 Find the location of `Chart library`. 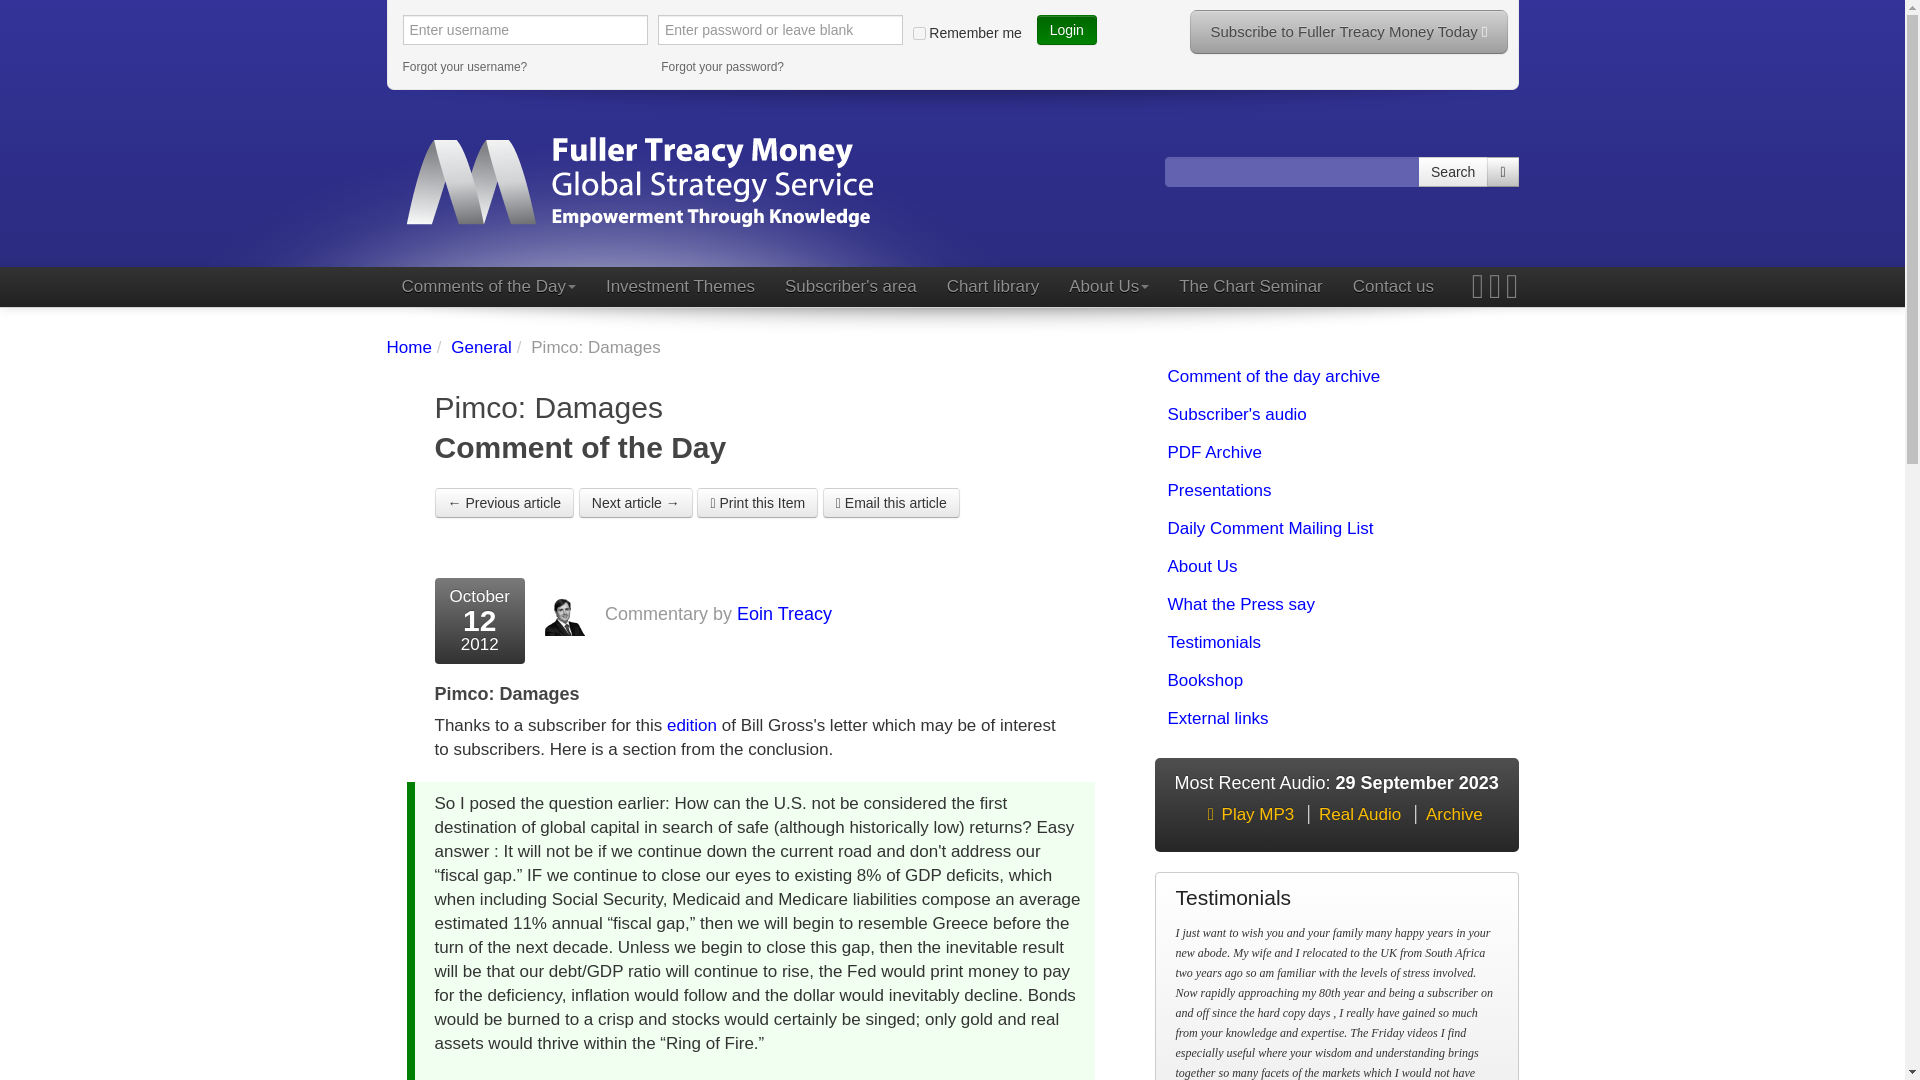

Chart library is located at coordinates (992, 286).